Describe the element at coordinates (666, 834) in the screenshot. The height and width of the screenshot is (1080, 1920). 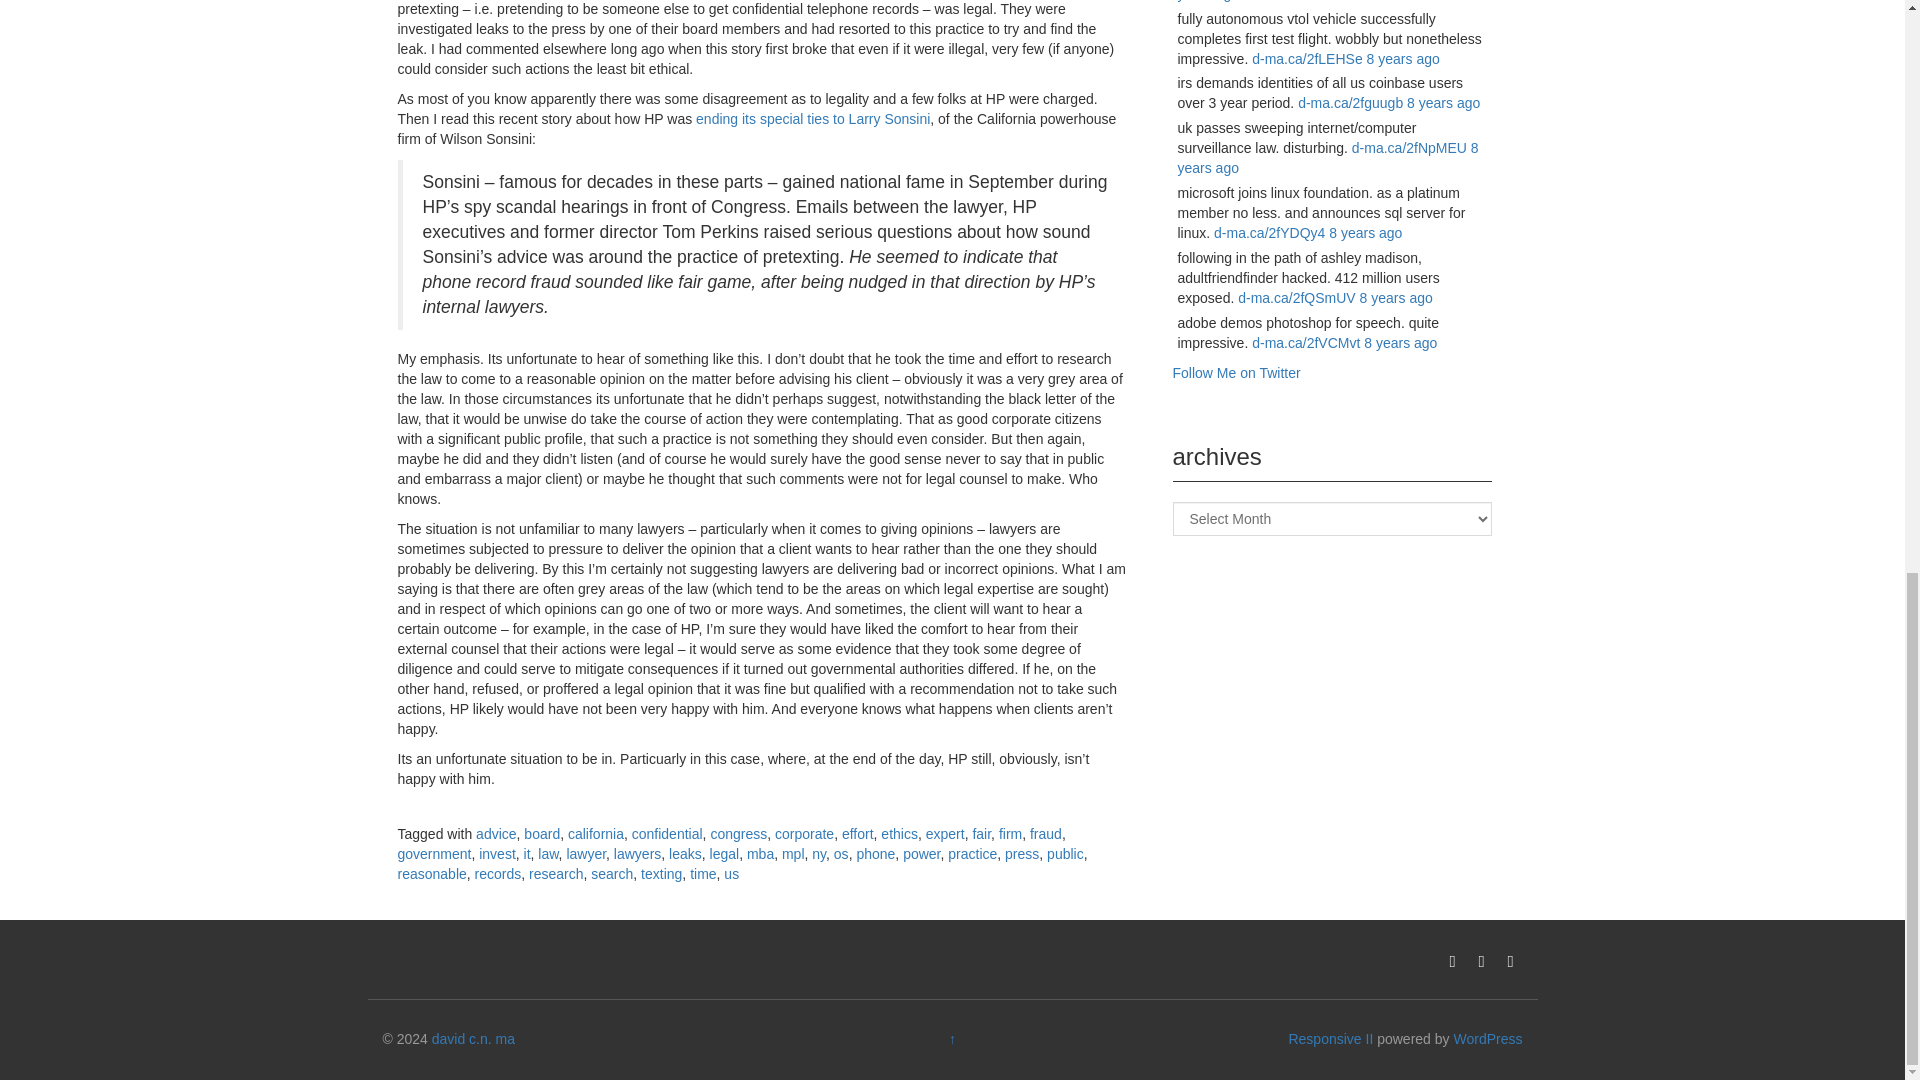
I see `confidential` at that location.